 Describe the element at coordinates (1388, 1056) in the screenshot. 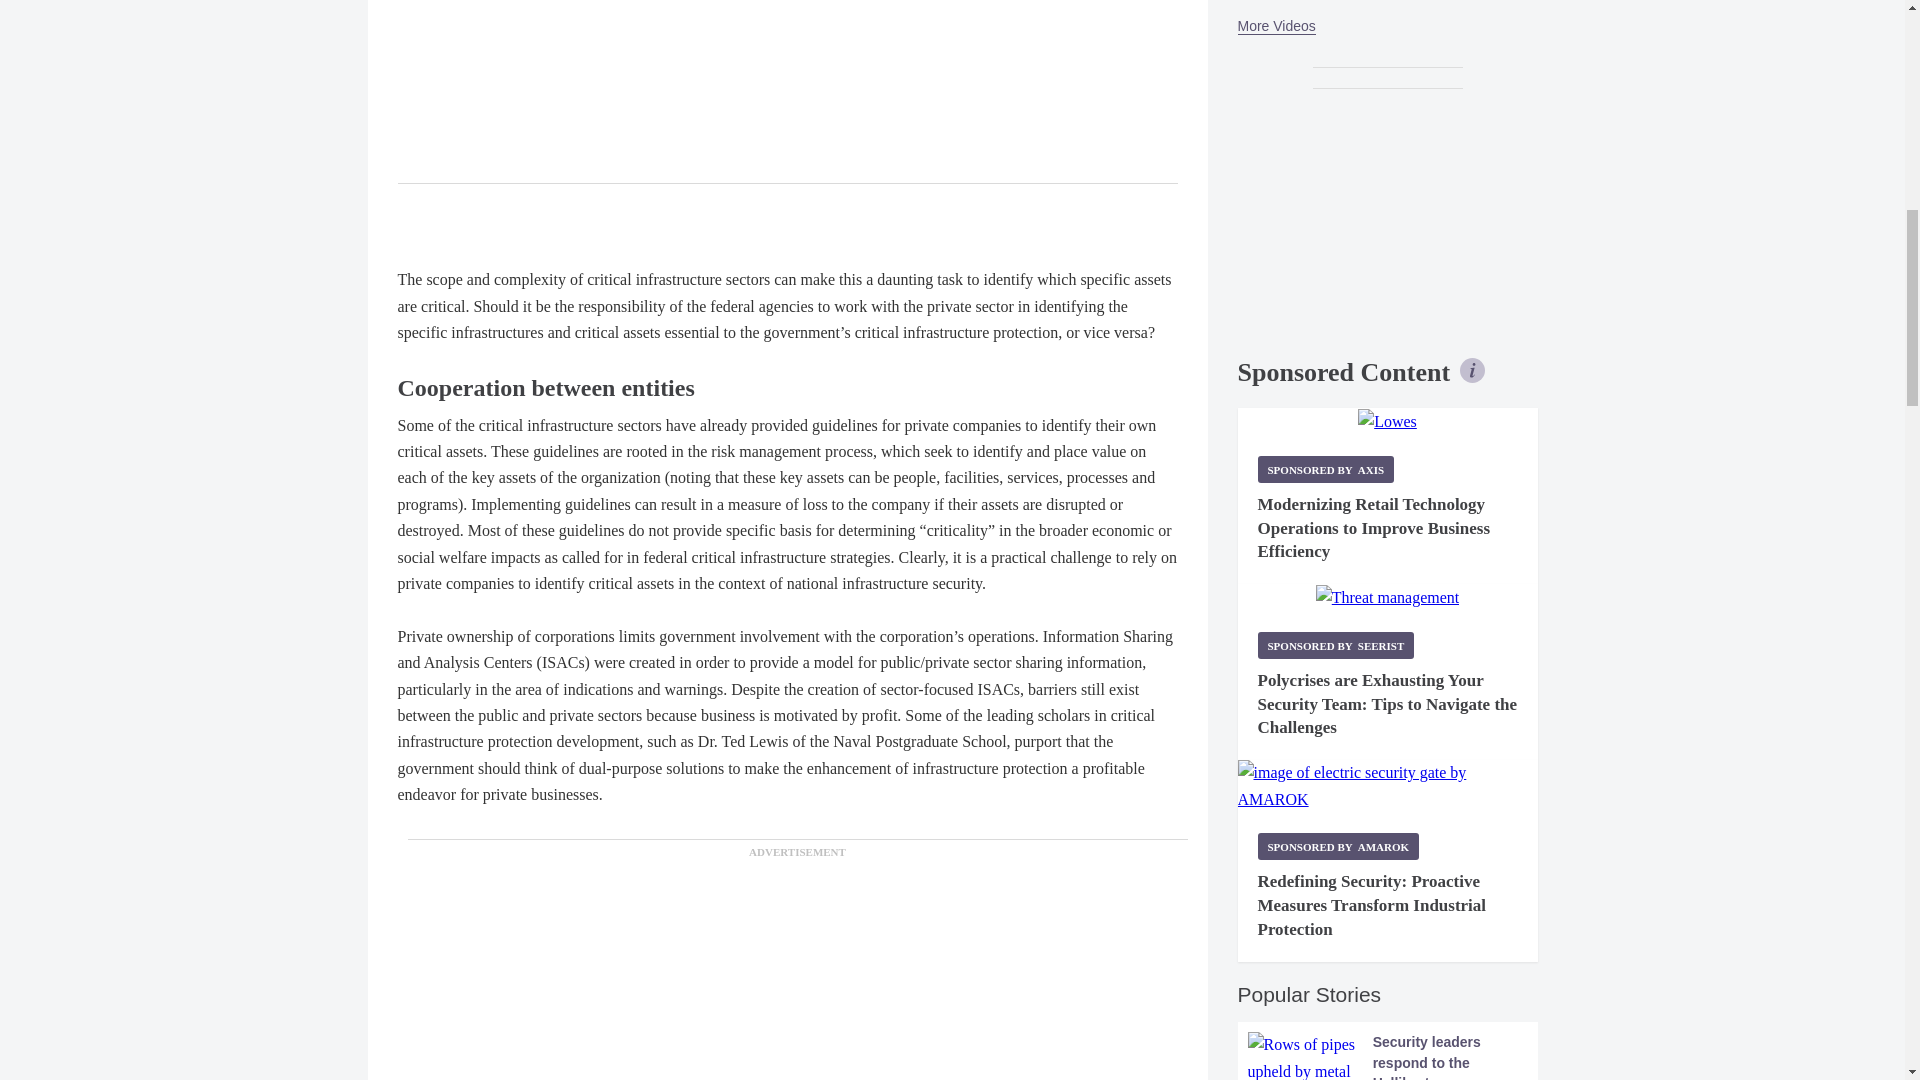

I see `Security leaders respond to the Halliburton cyberattack` at that location.